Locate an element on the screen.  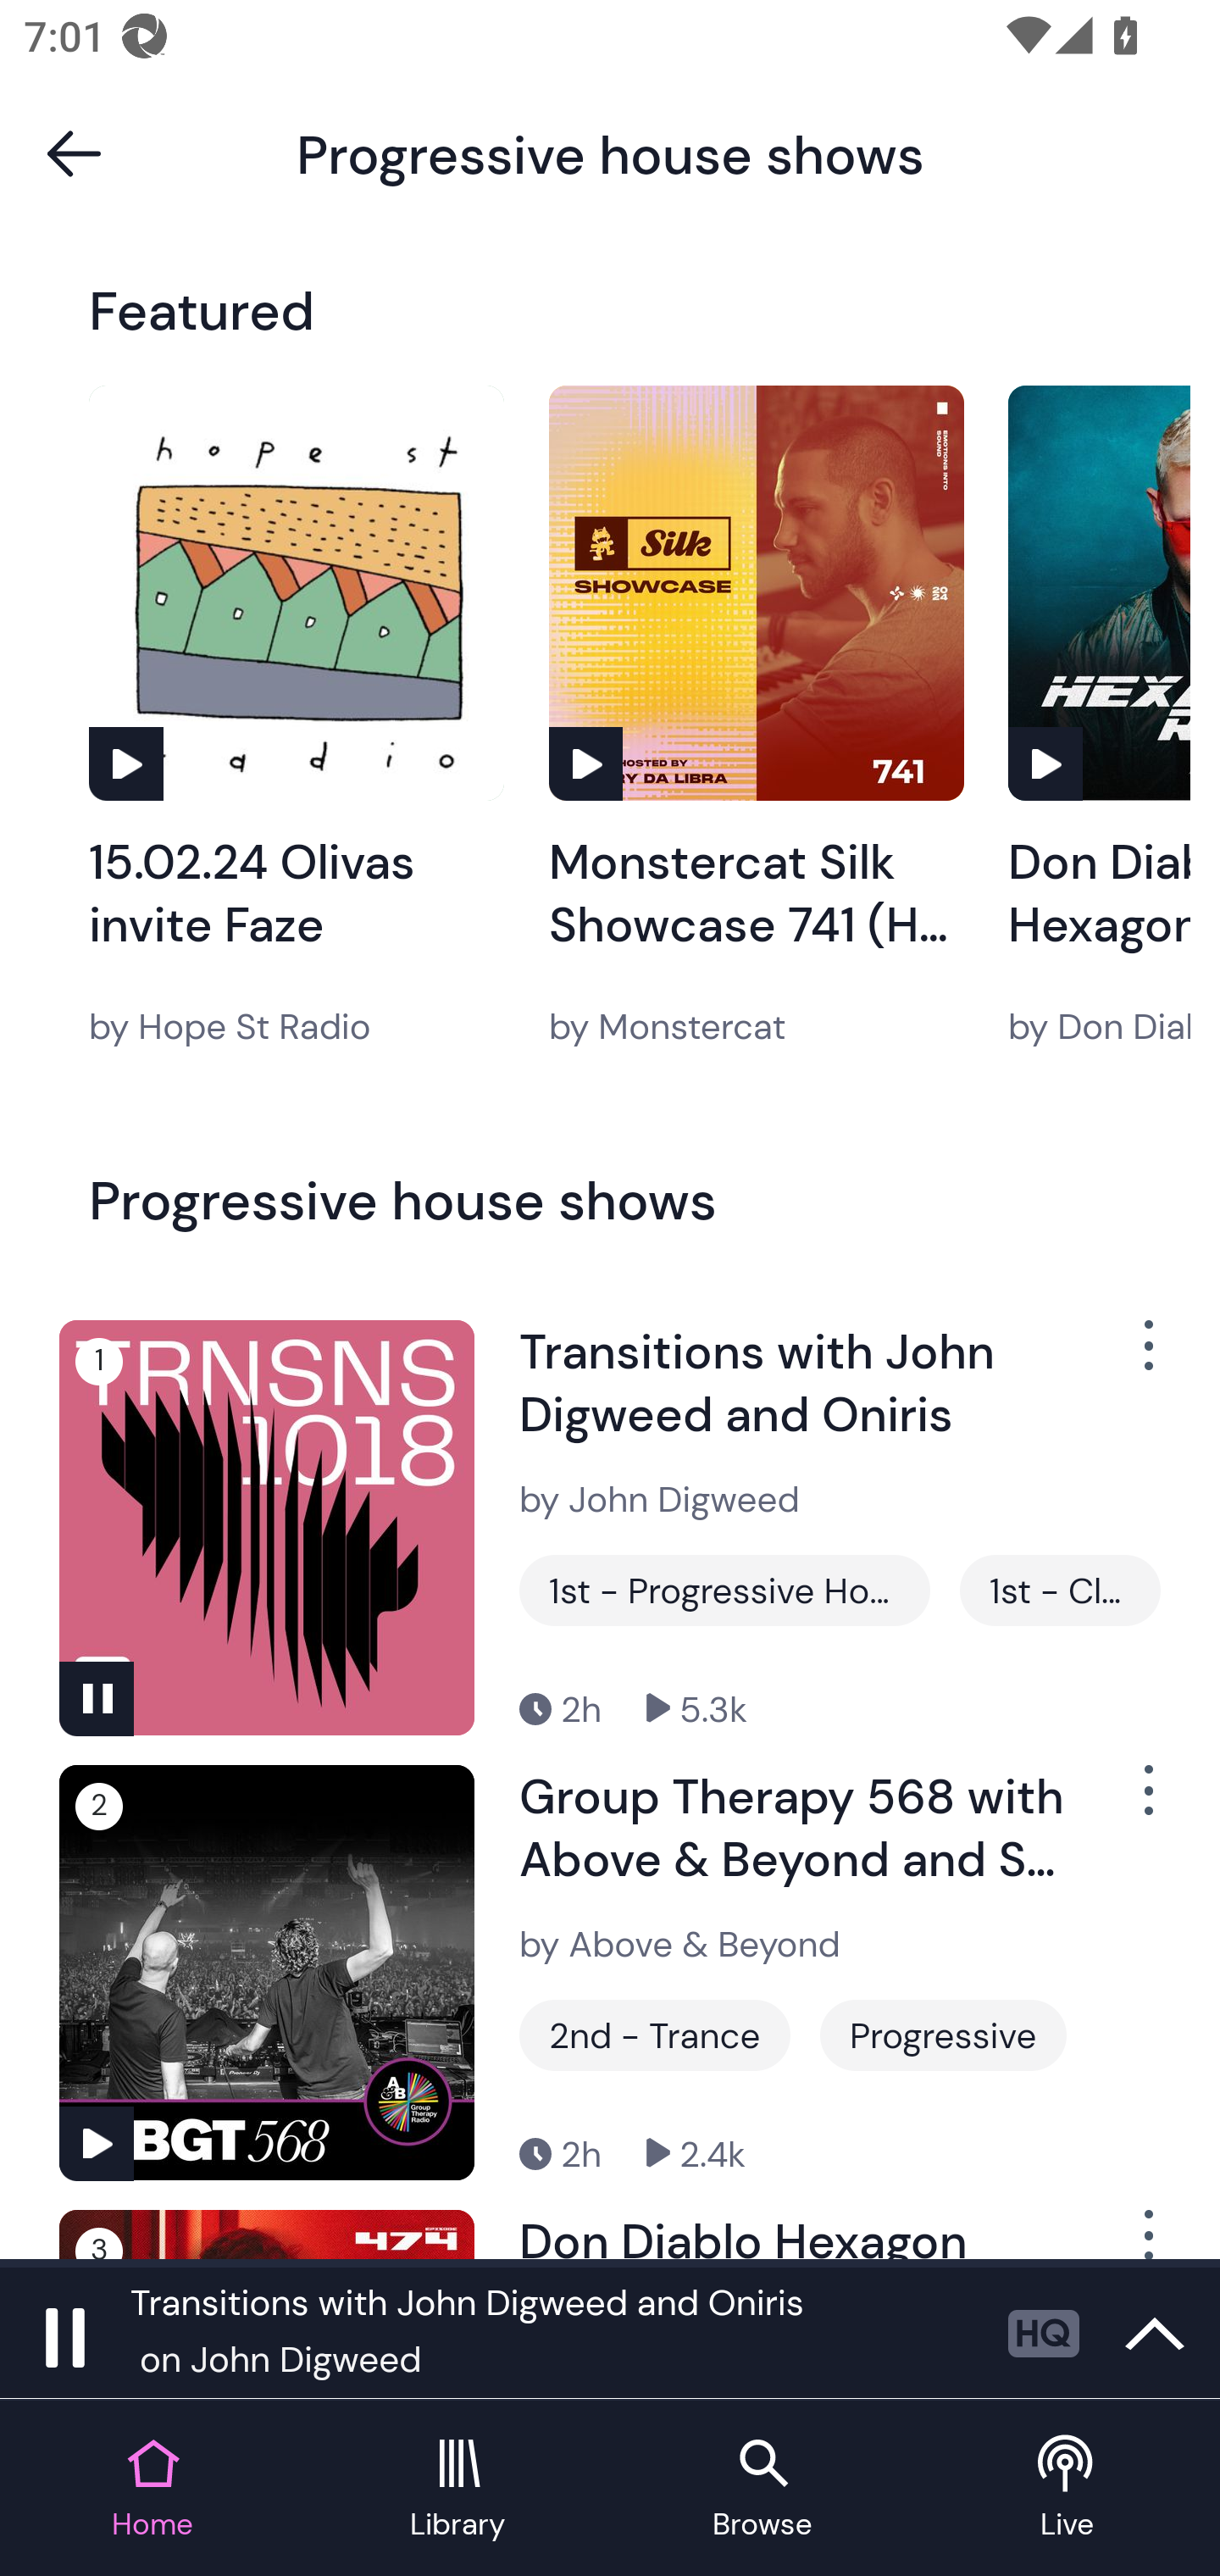
Home tab Home is located at coordinates (152, 2490).